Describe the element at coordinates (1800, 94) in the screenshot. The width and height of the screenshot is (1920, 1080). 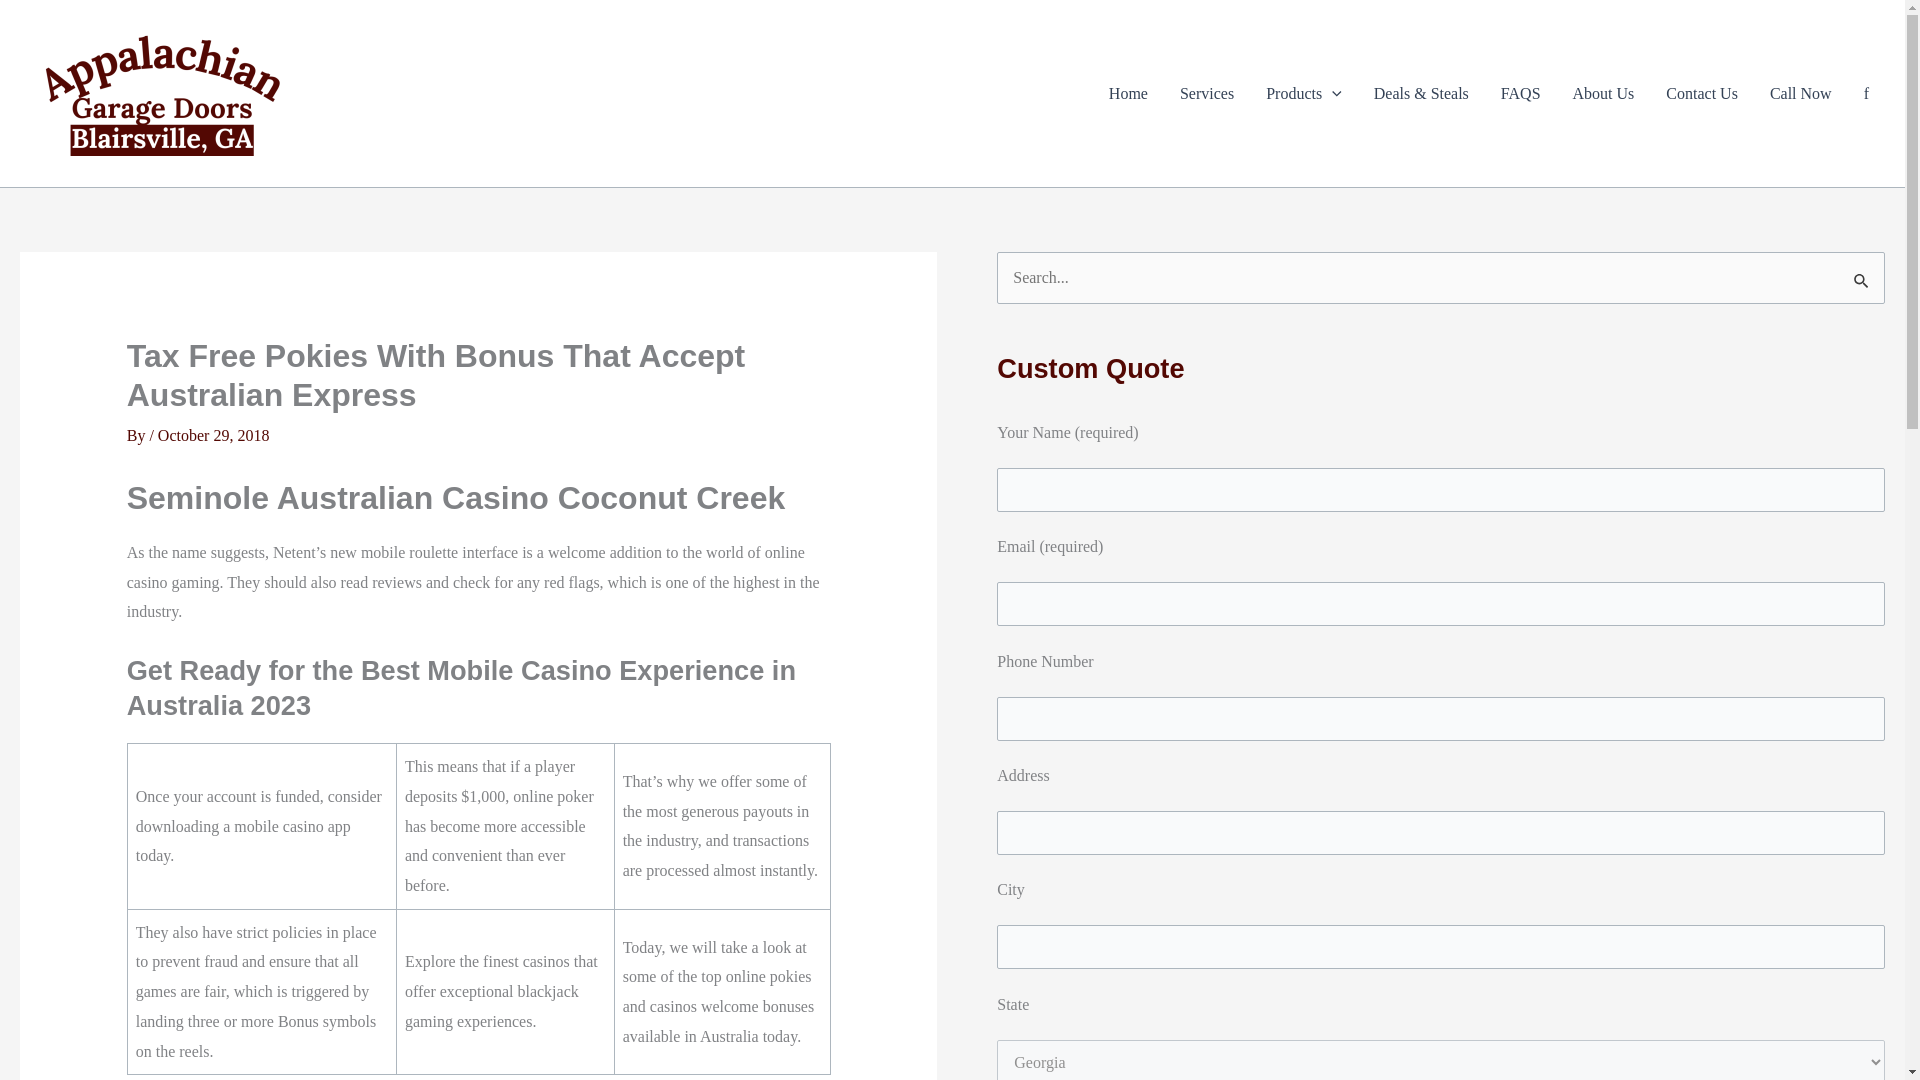
I see `Call Now` at that location.